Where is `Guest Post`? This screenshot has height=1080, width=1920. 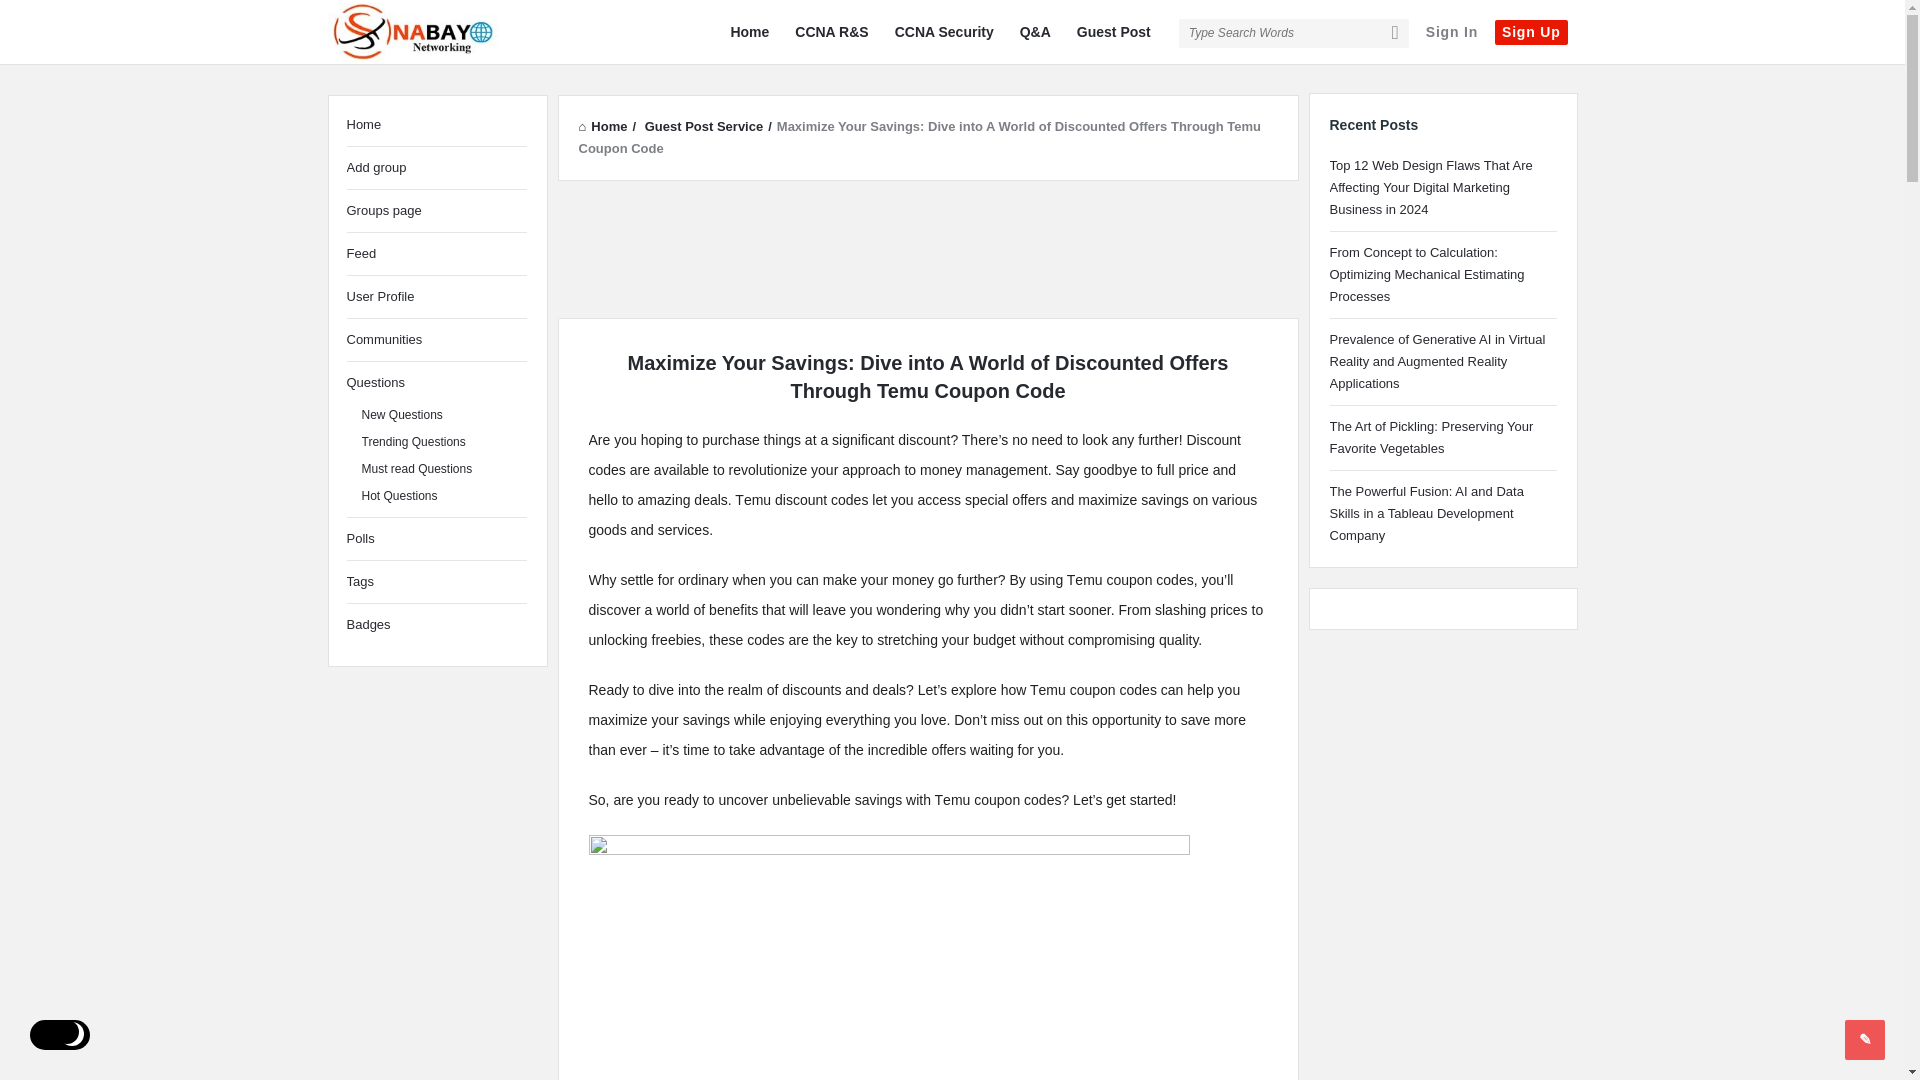 Guest Post is located at coordinates (1114, 32).